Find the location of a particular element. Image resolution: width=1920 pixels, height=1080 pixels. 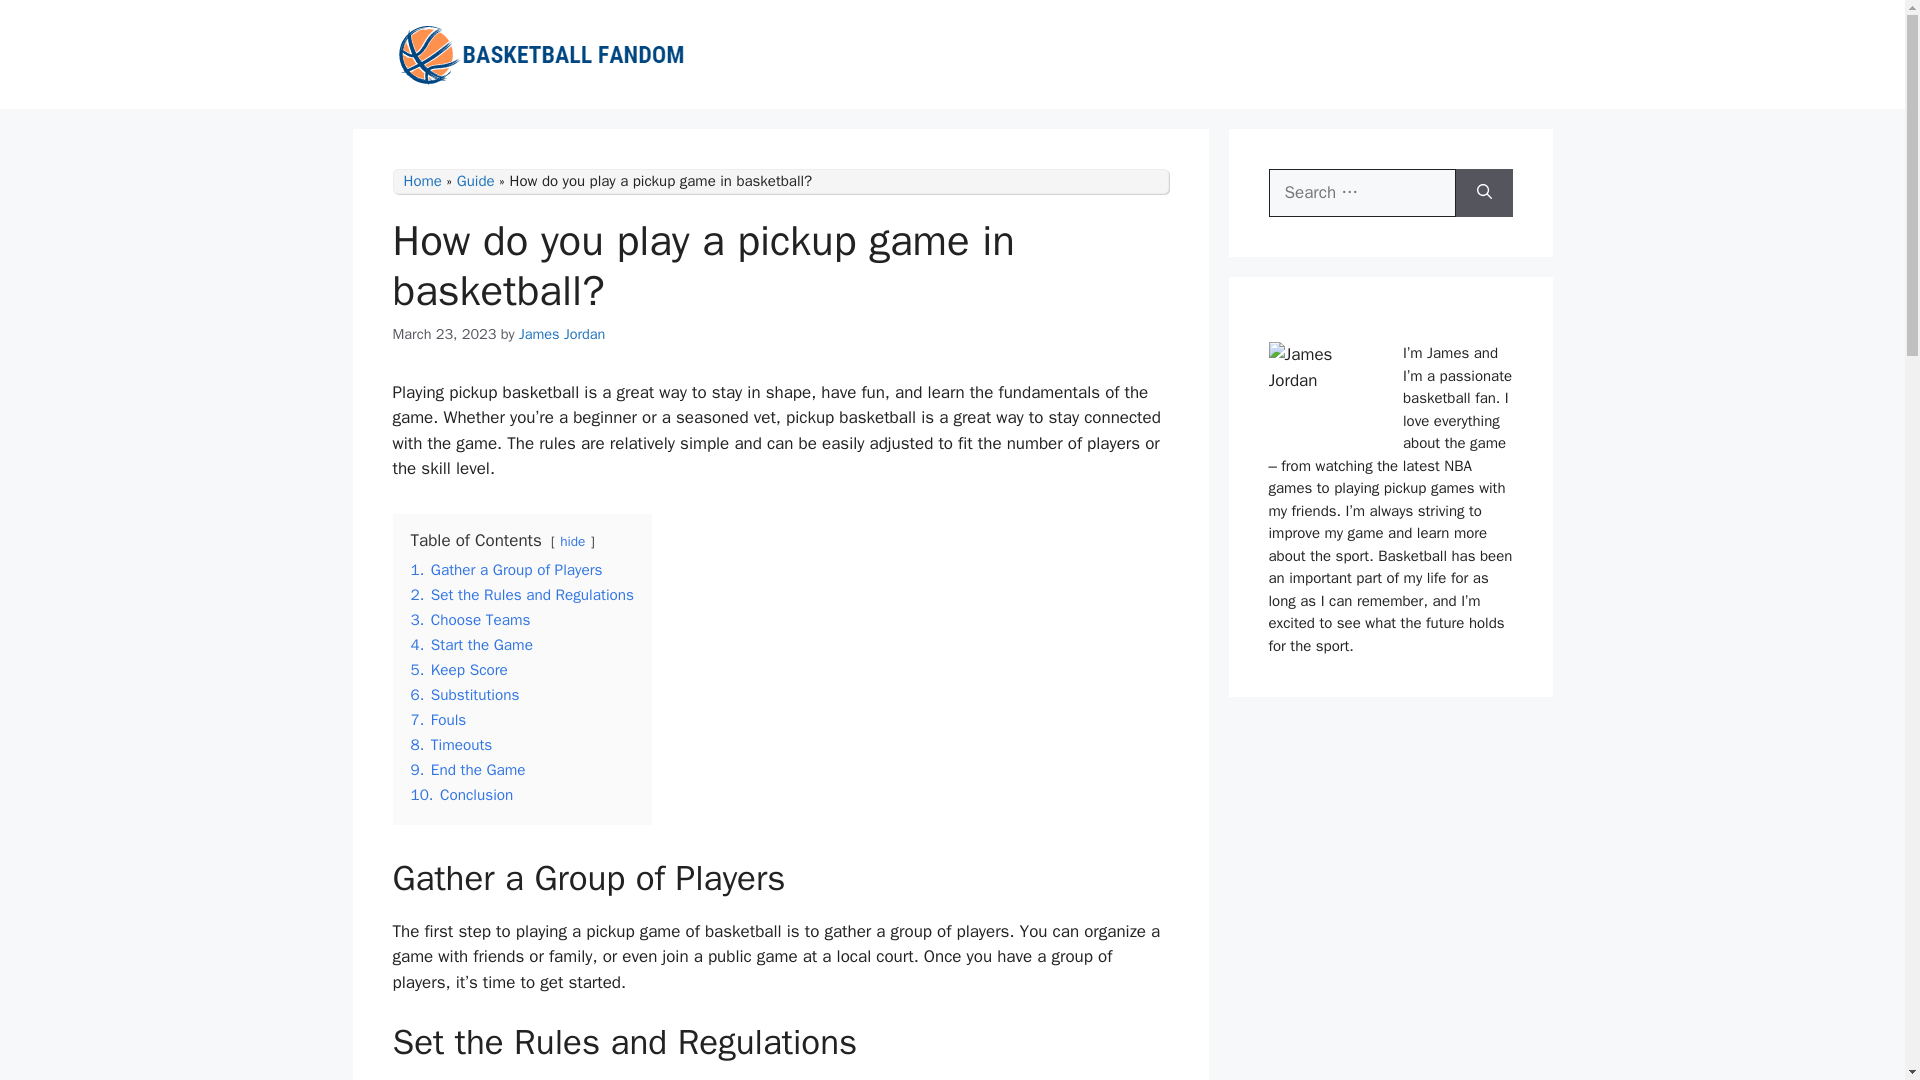

hide is located at coordinates (572, 541).